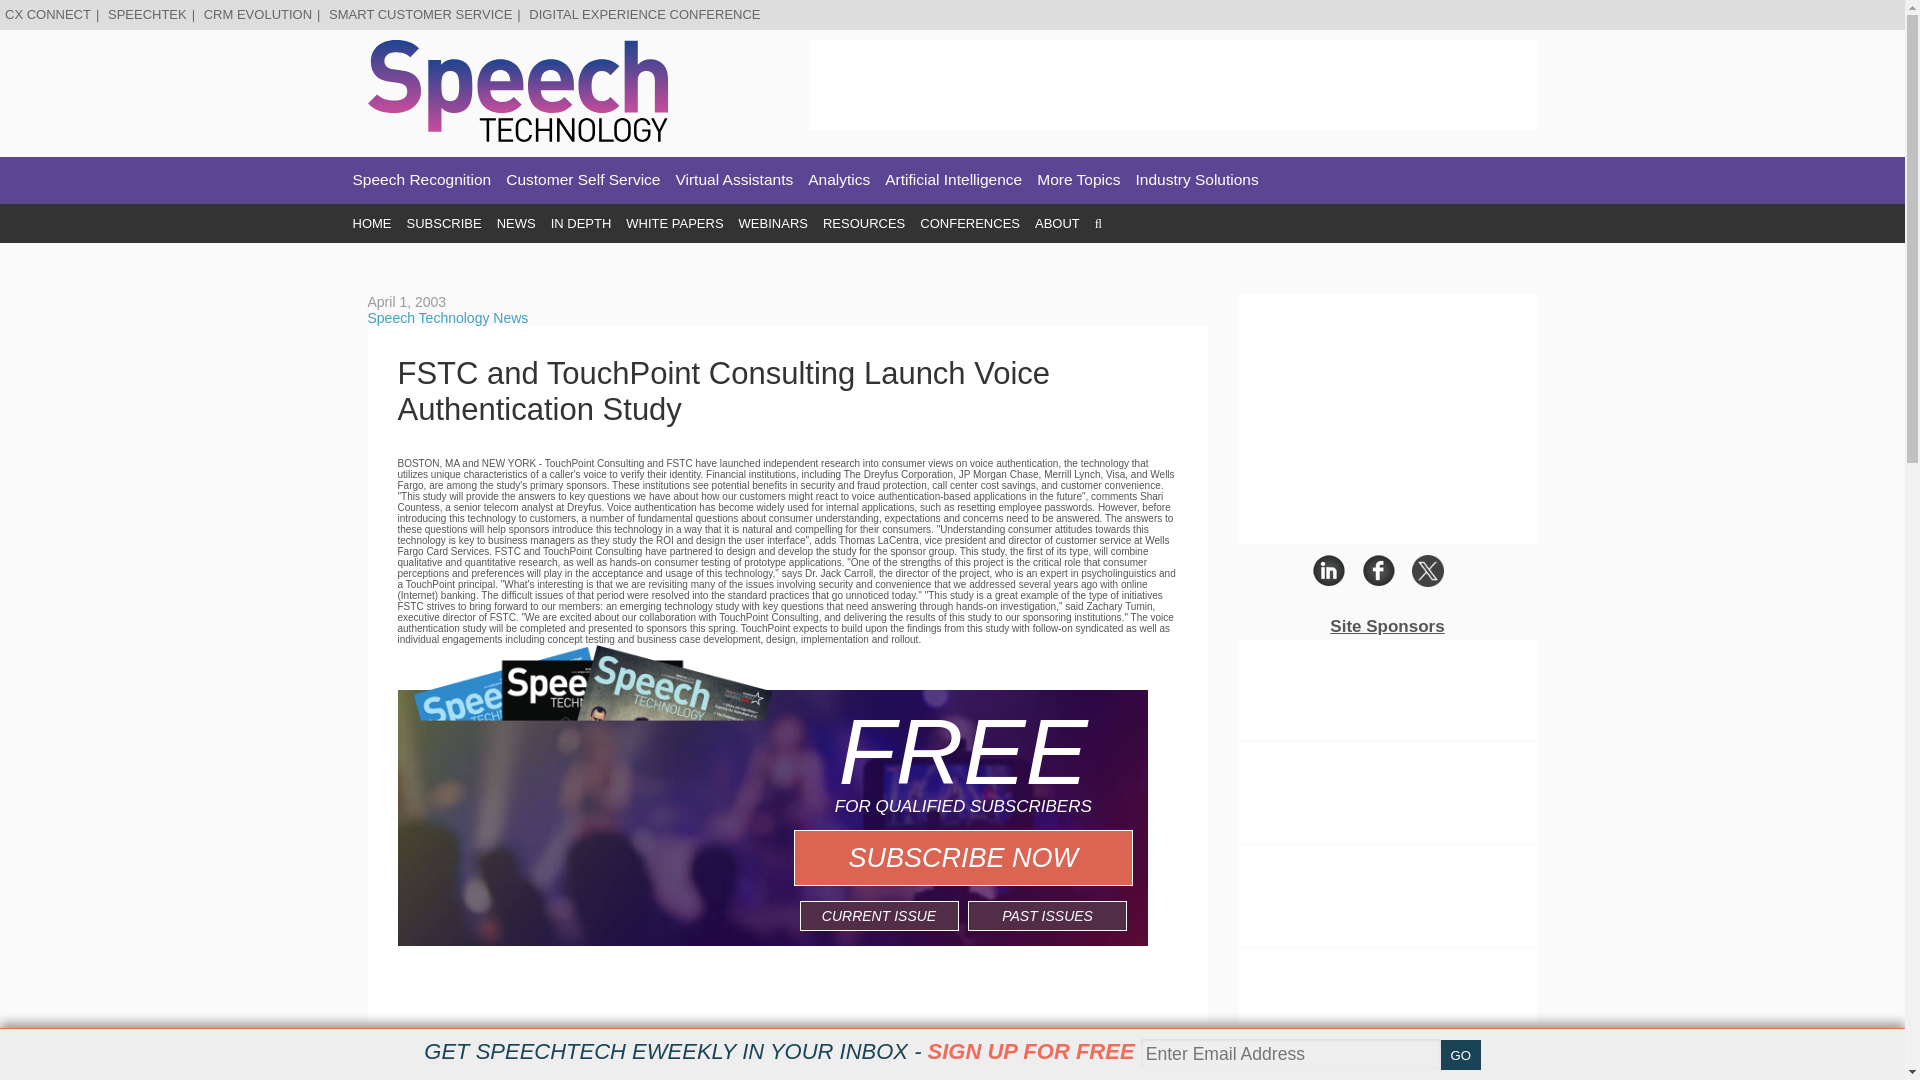 Image resolution: width=1920 pixels, height=1080 pixels. Describe the element at coordinates (779, 1051) in the screenshot. I see `GET SPEECHTECH EWEEKLY IN YOUR INBOX - SIGN UP FOR FREE` at that location.